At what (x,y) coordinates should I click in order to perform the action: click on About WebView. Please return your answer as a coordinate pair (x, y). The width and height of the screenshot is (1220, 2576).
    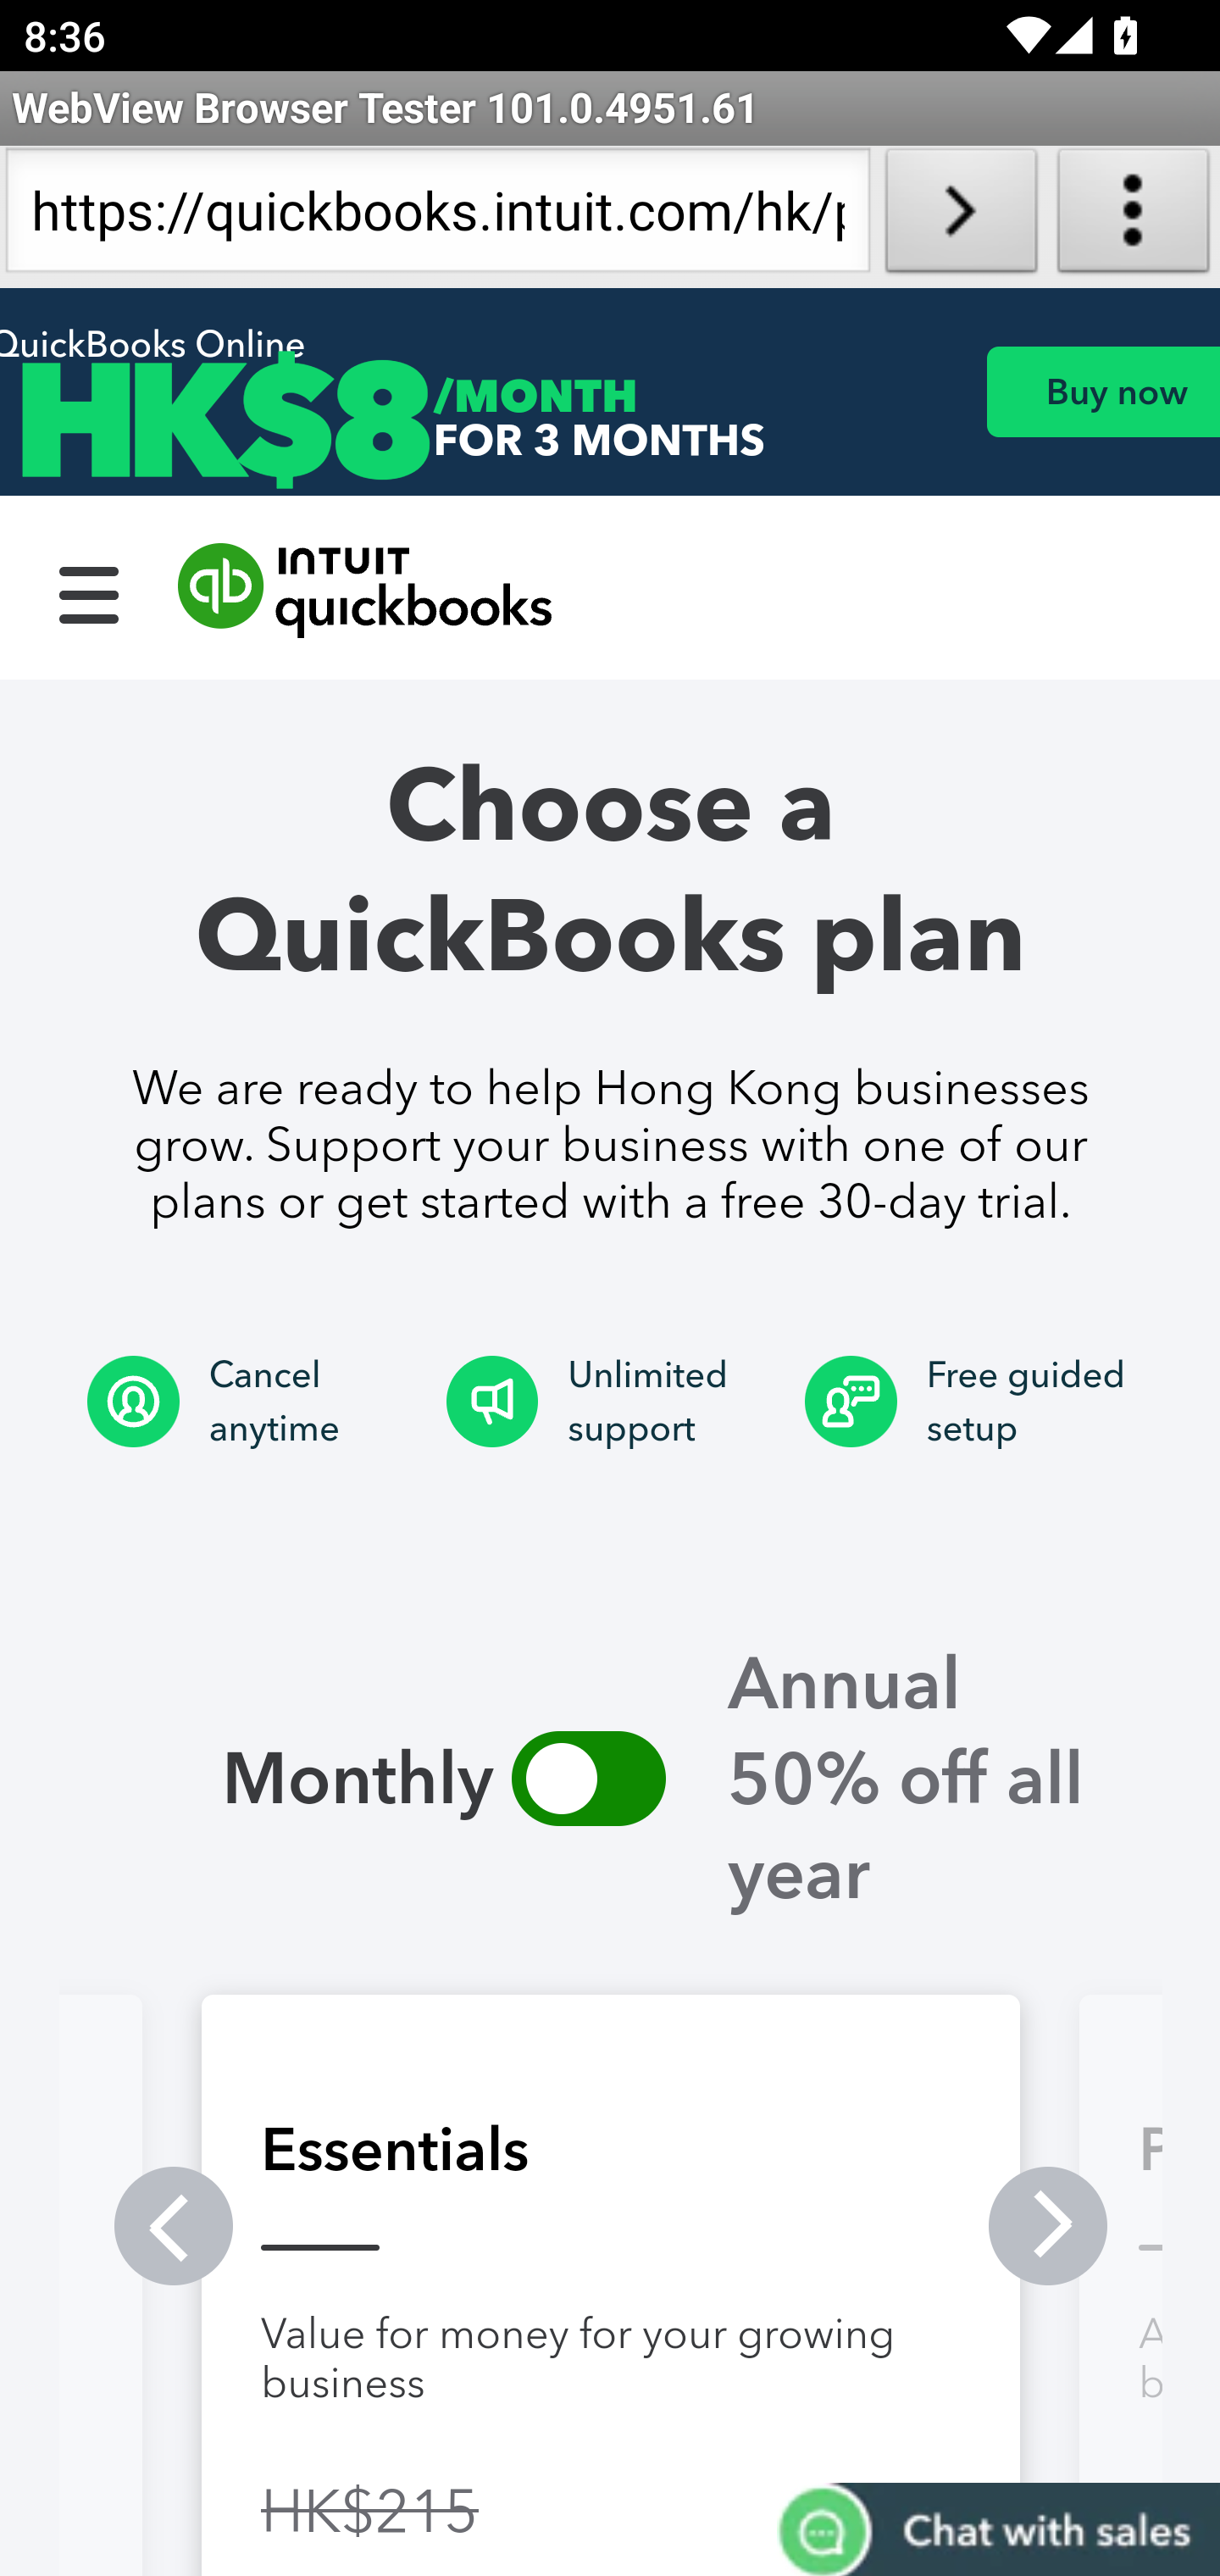
    Looking at the image, I should click on (1134, 217).